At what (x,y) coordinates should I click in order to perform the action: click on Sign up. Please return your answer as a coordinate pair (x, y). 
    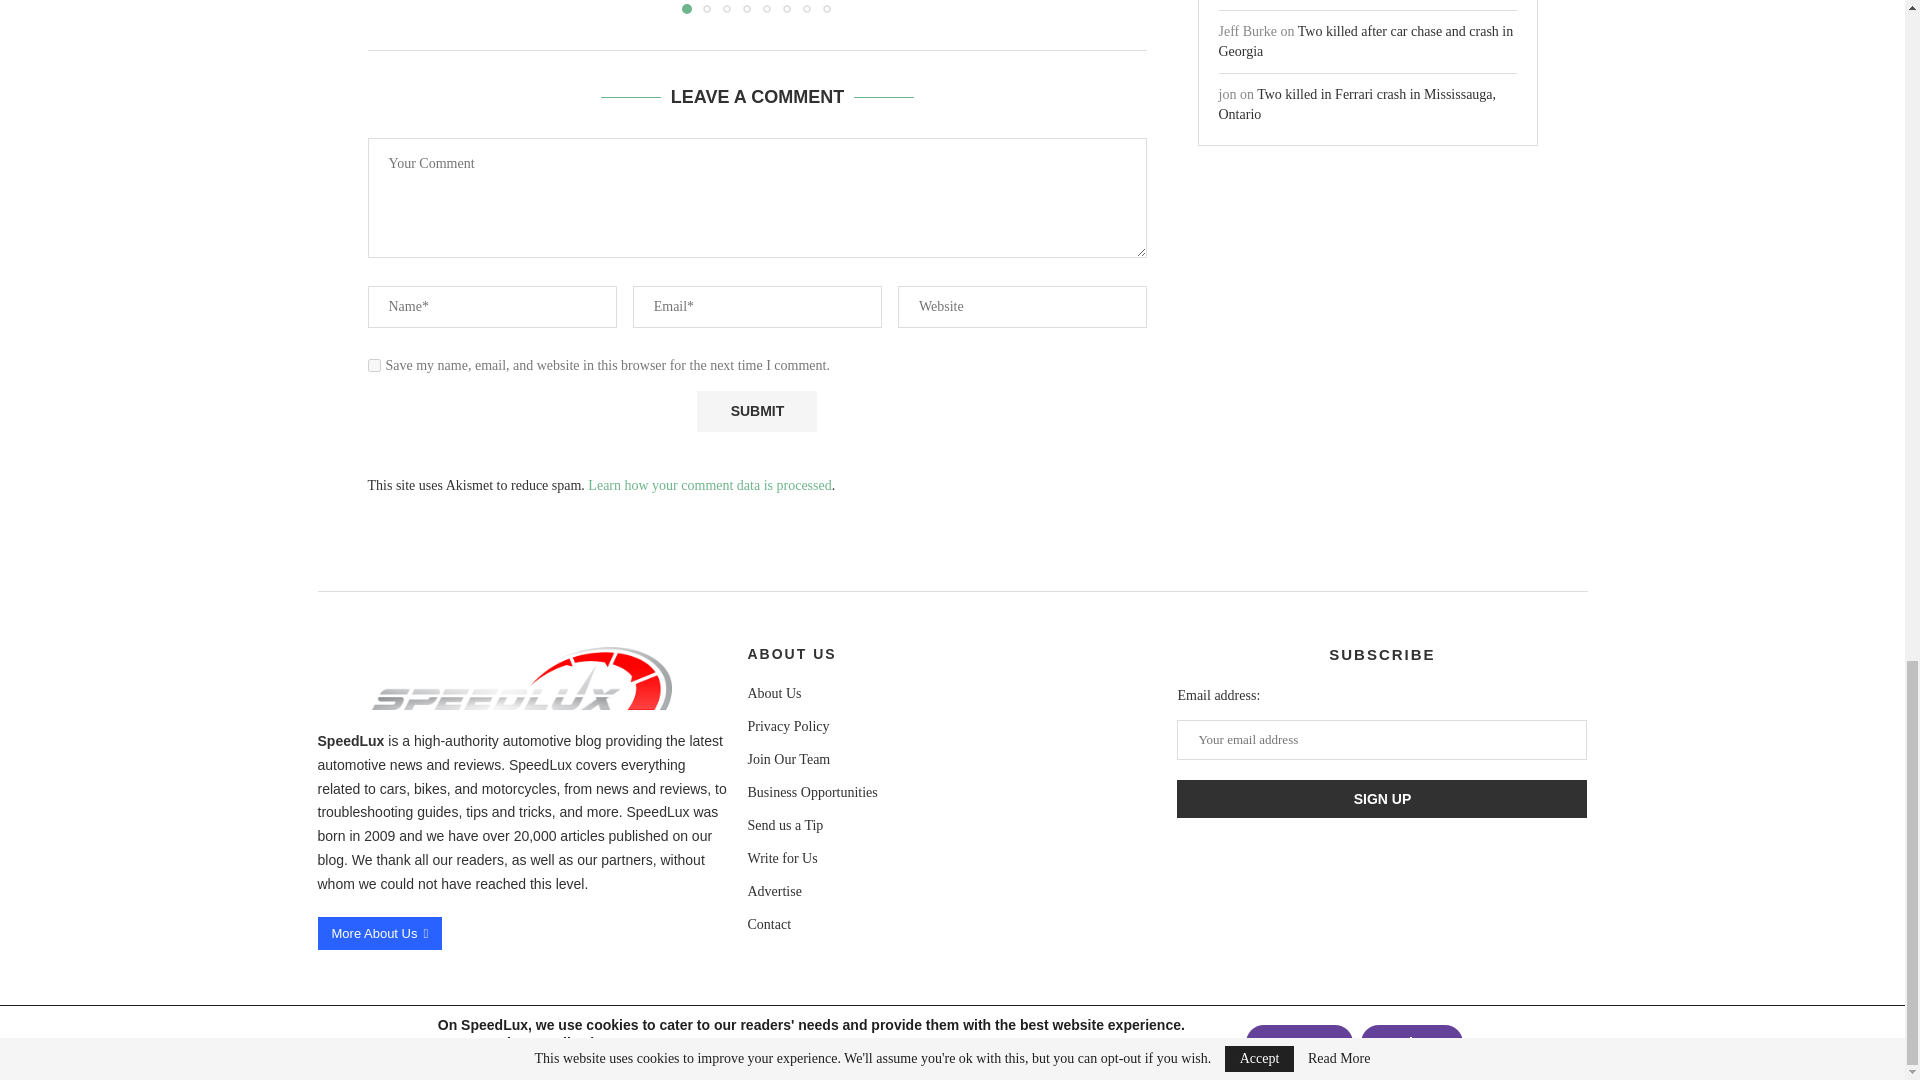
    Looking at the image, I should click on (1382, 798).